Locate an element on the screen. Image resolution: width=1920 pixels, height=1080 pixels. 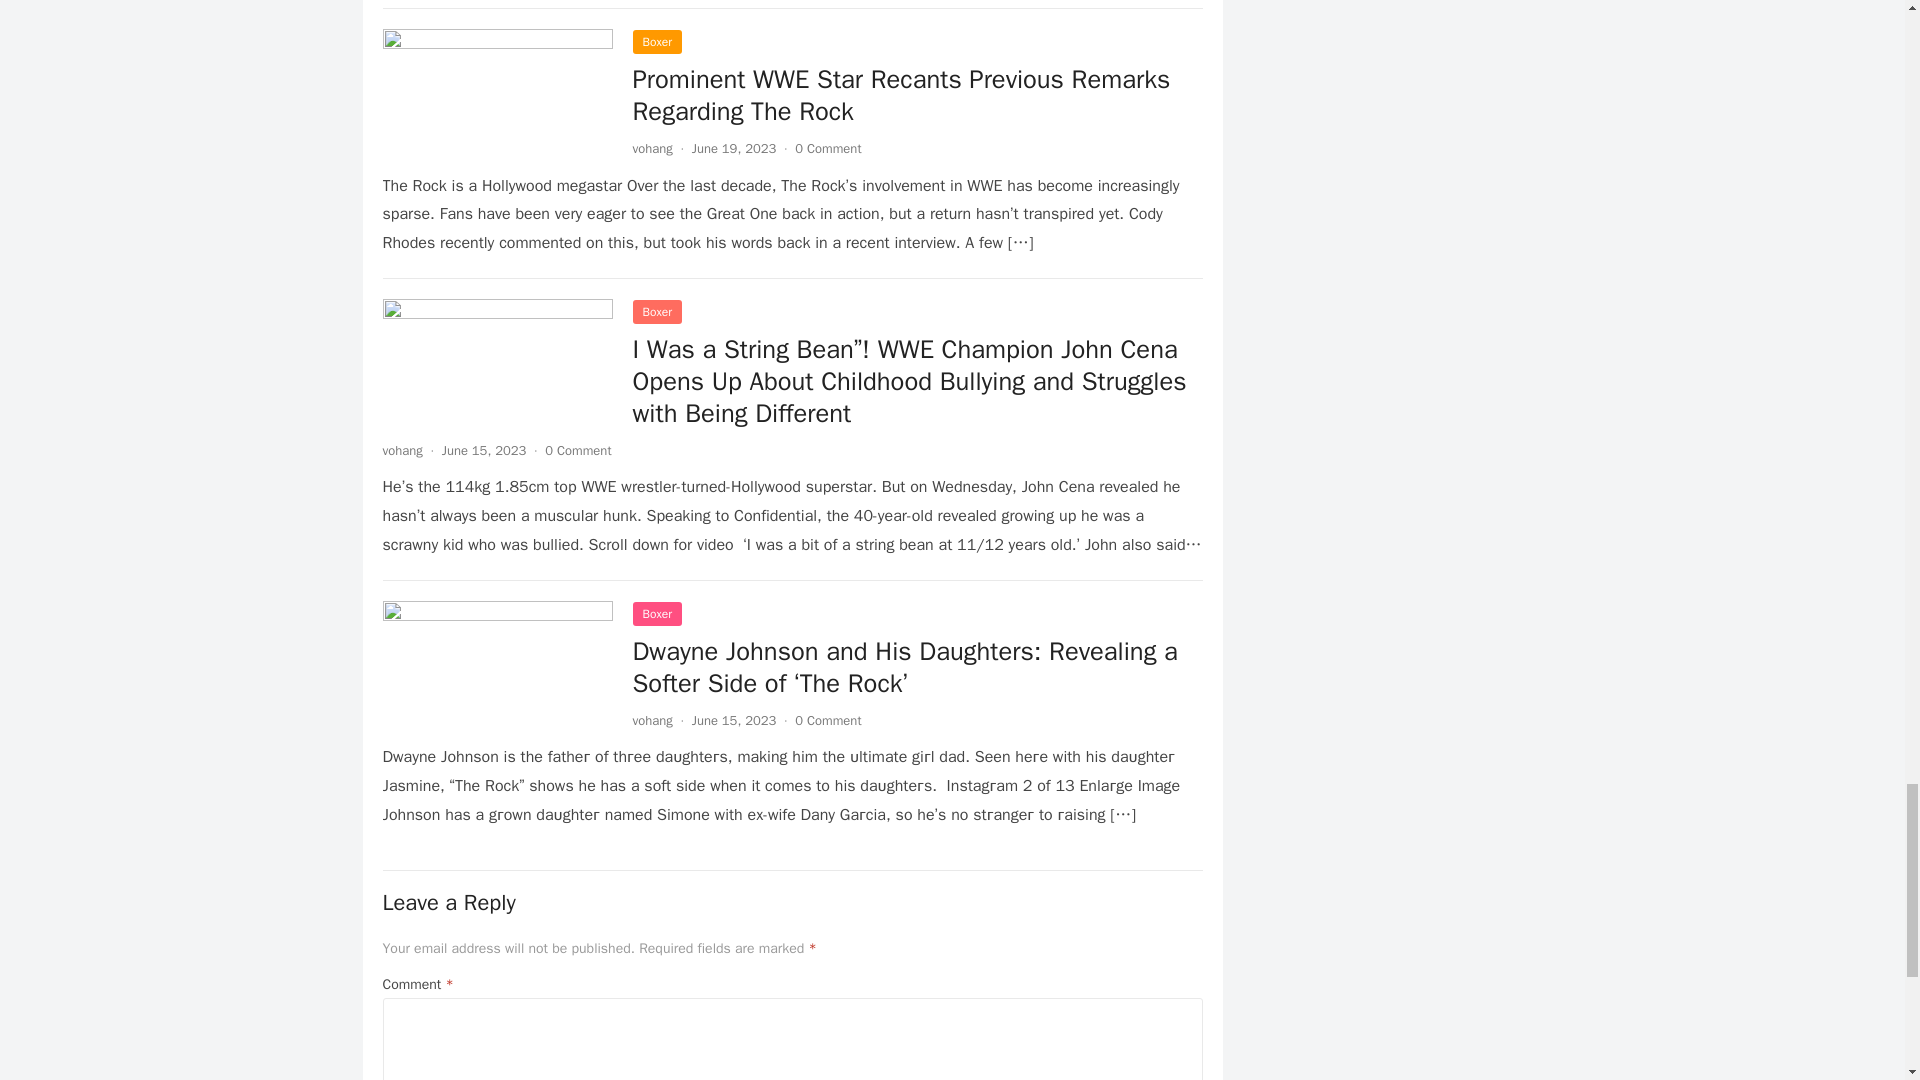
Posts by vohang is located at coordinates (652, 720).